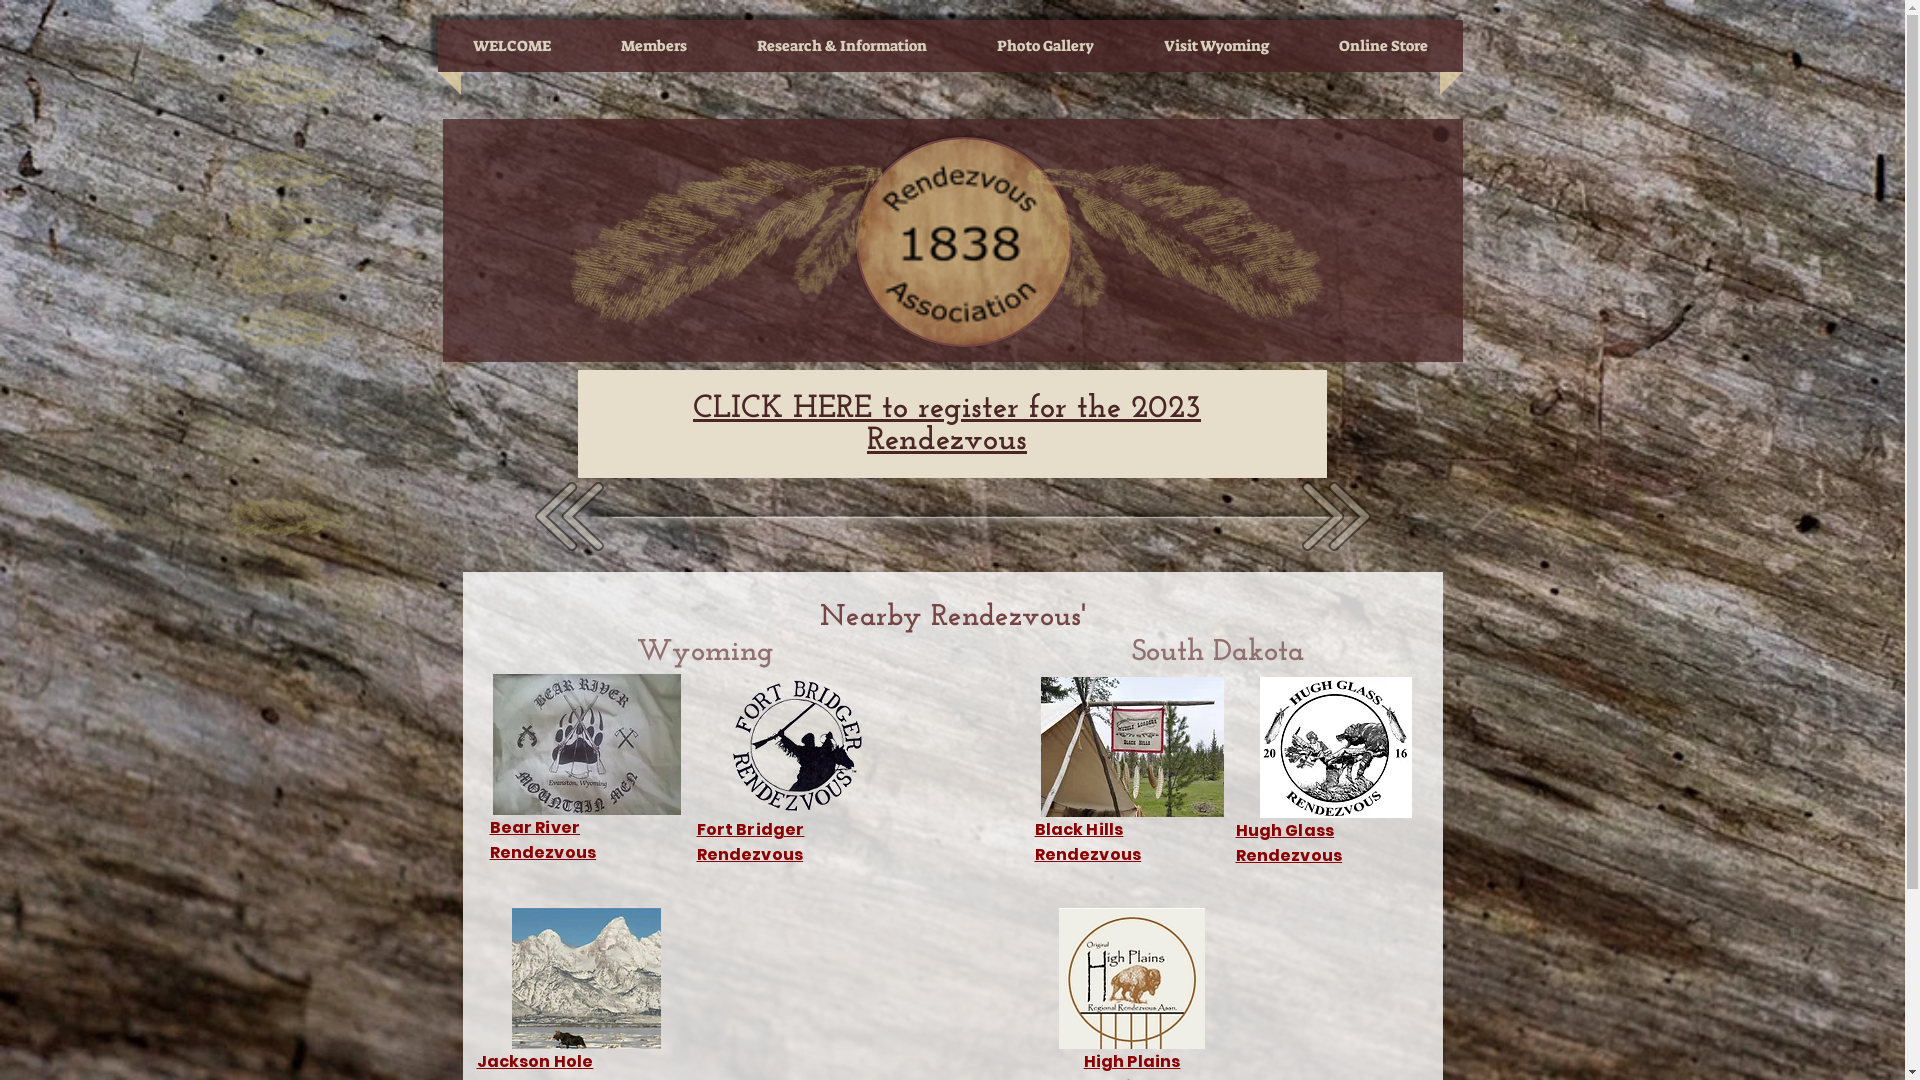  I want to click on Fort Bridger Rendezvous, so click(750, 844).